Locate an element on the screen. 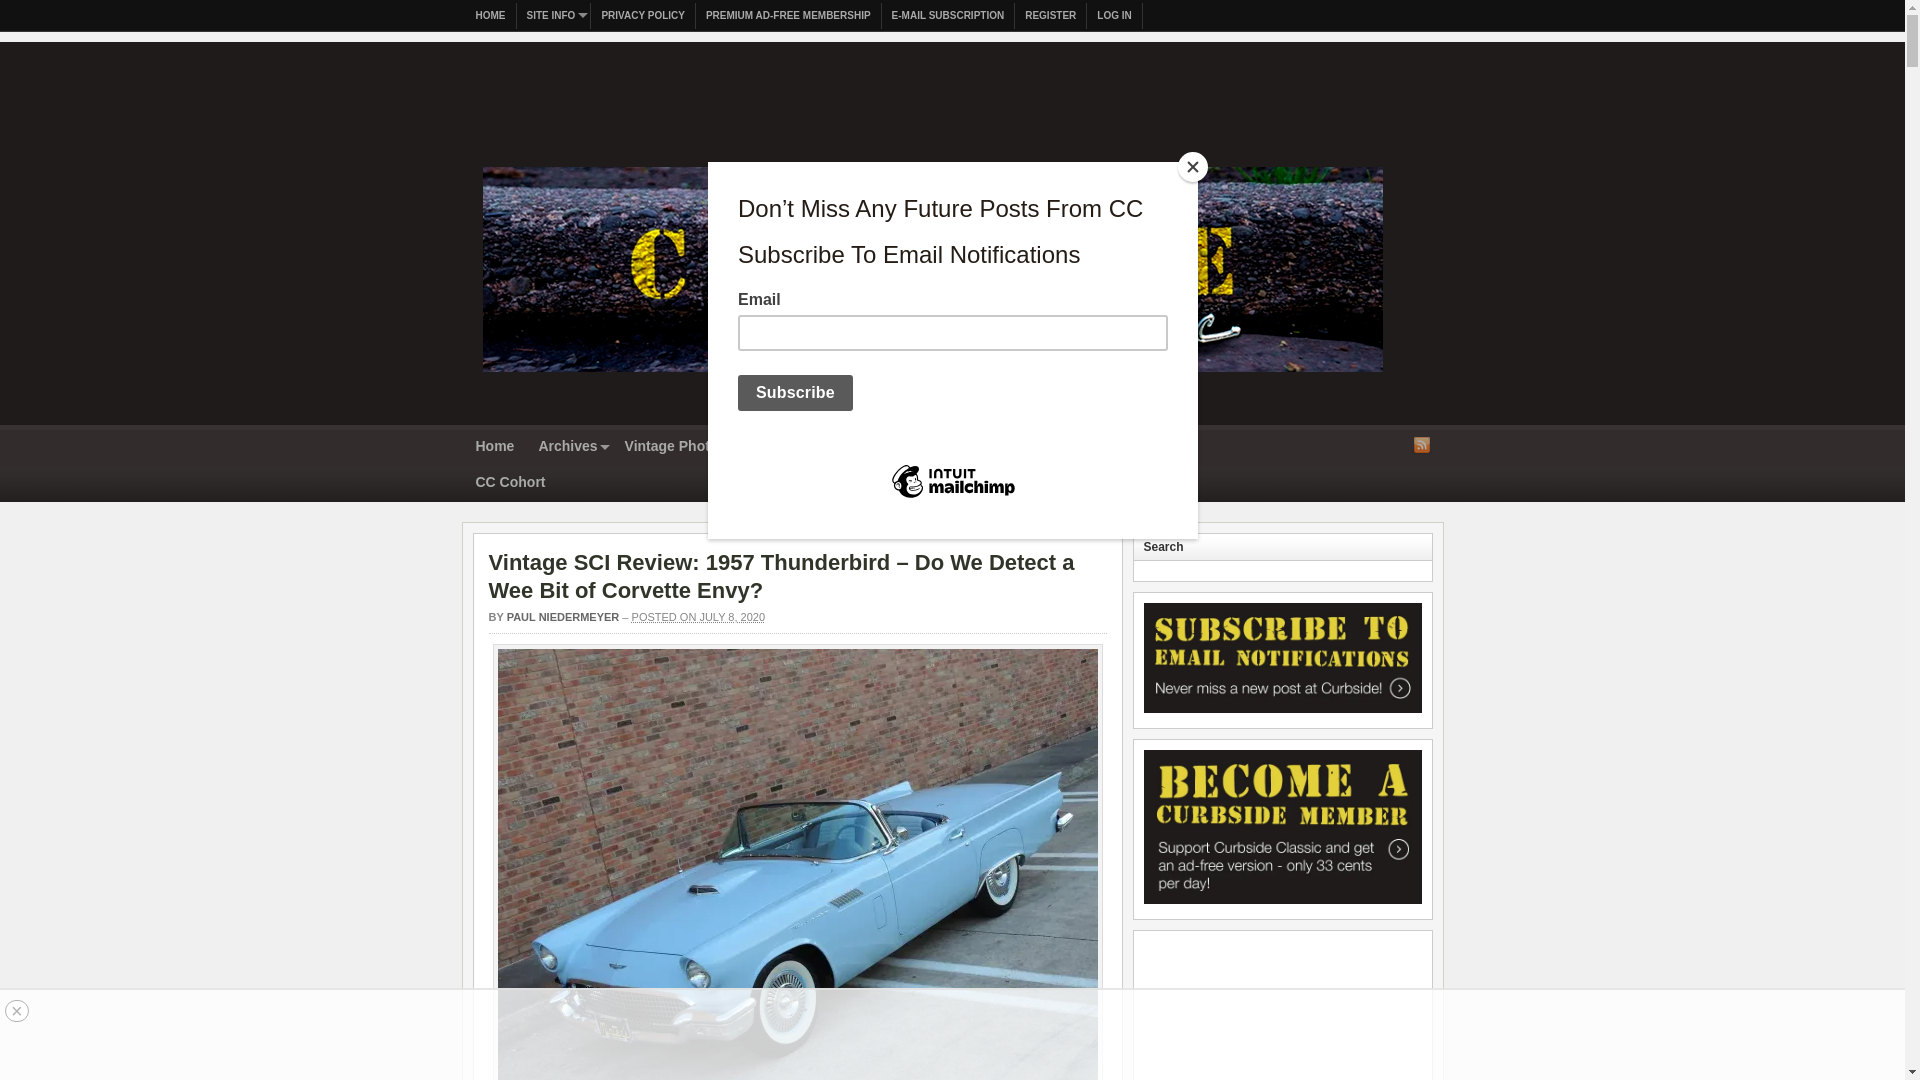  Curbside Classic RSS Feed is located at coordinates (1422, 444).